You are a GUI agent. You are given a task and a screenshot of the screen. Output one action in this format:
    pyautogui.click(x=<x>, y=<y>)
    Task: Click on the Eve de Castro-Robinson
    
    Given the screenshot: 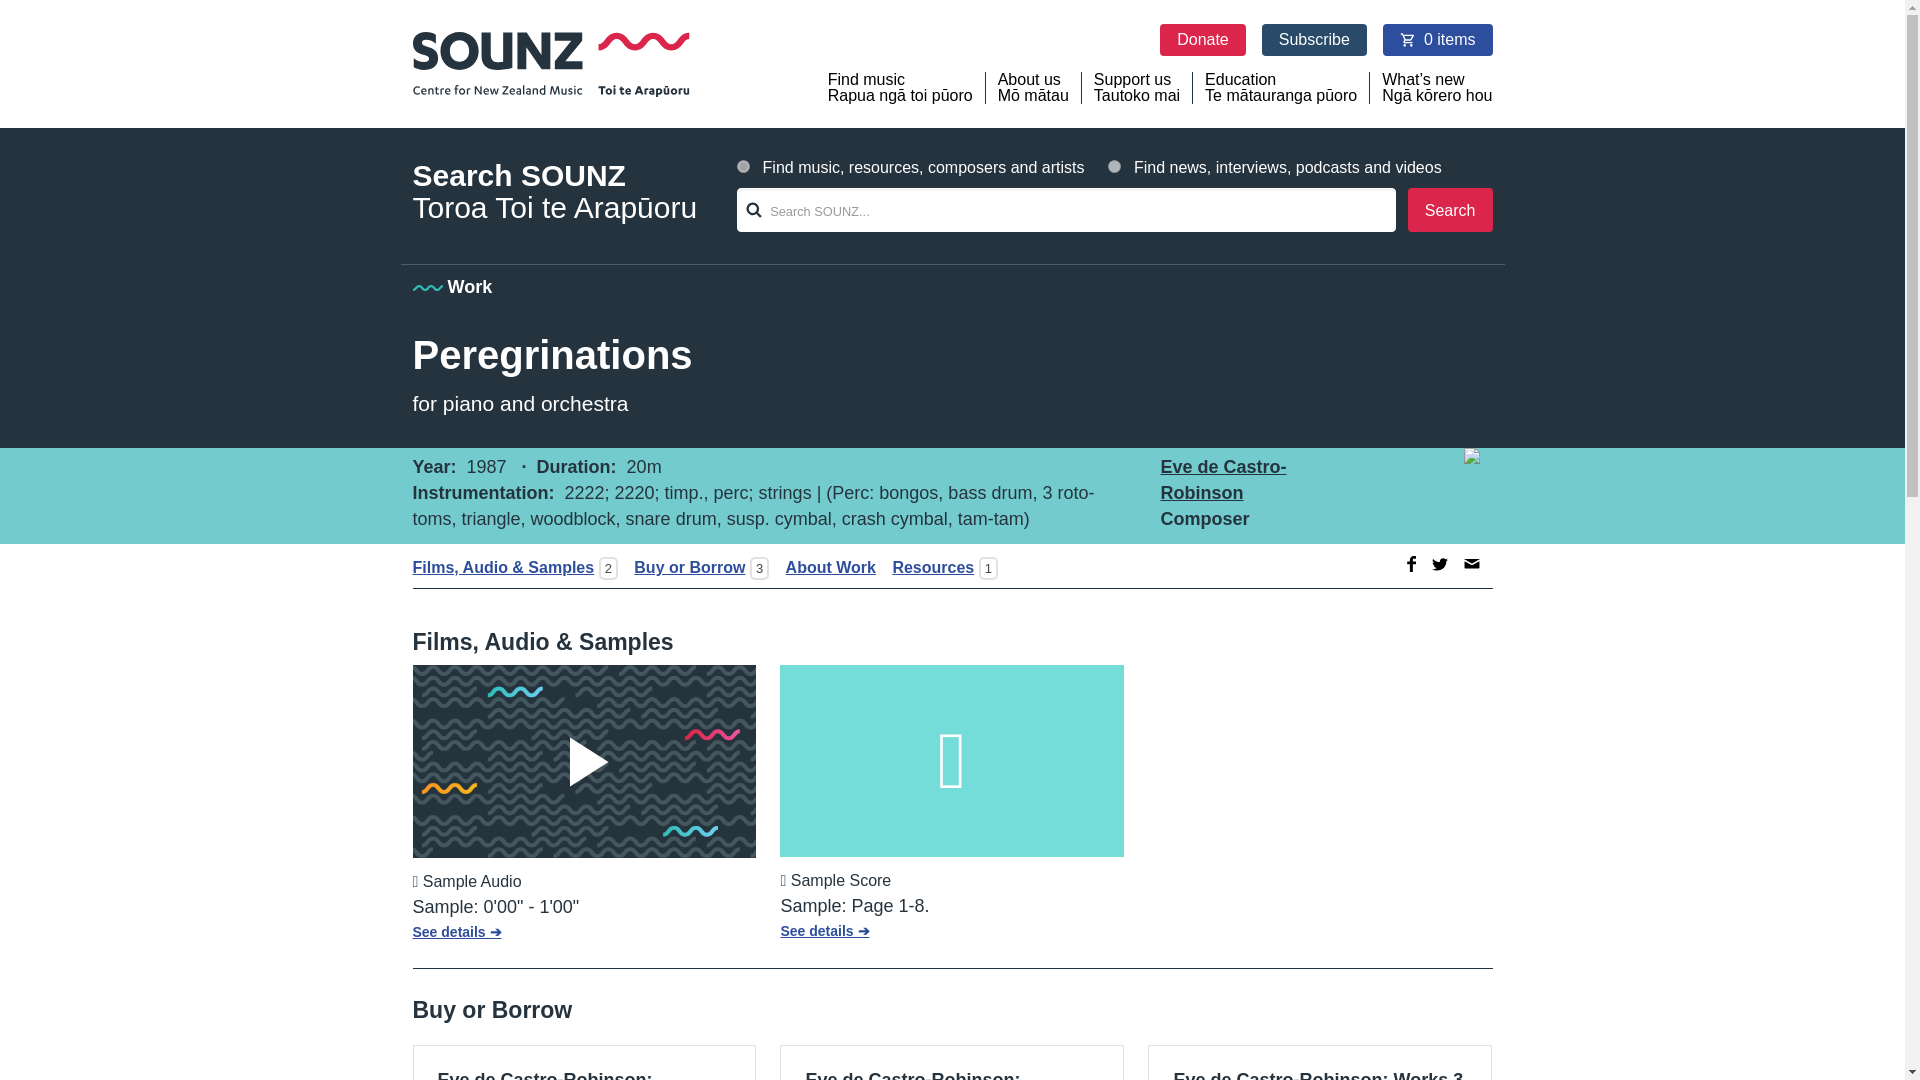 What is the action you would take?
    pyautogui.click(x=1440, y=564)
    